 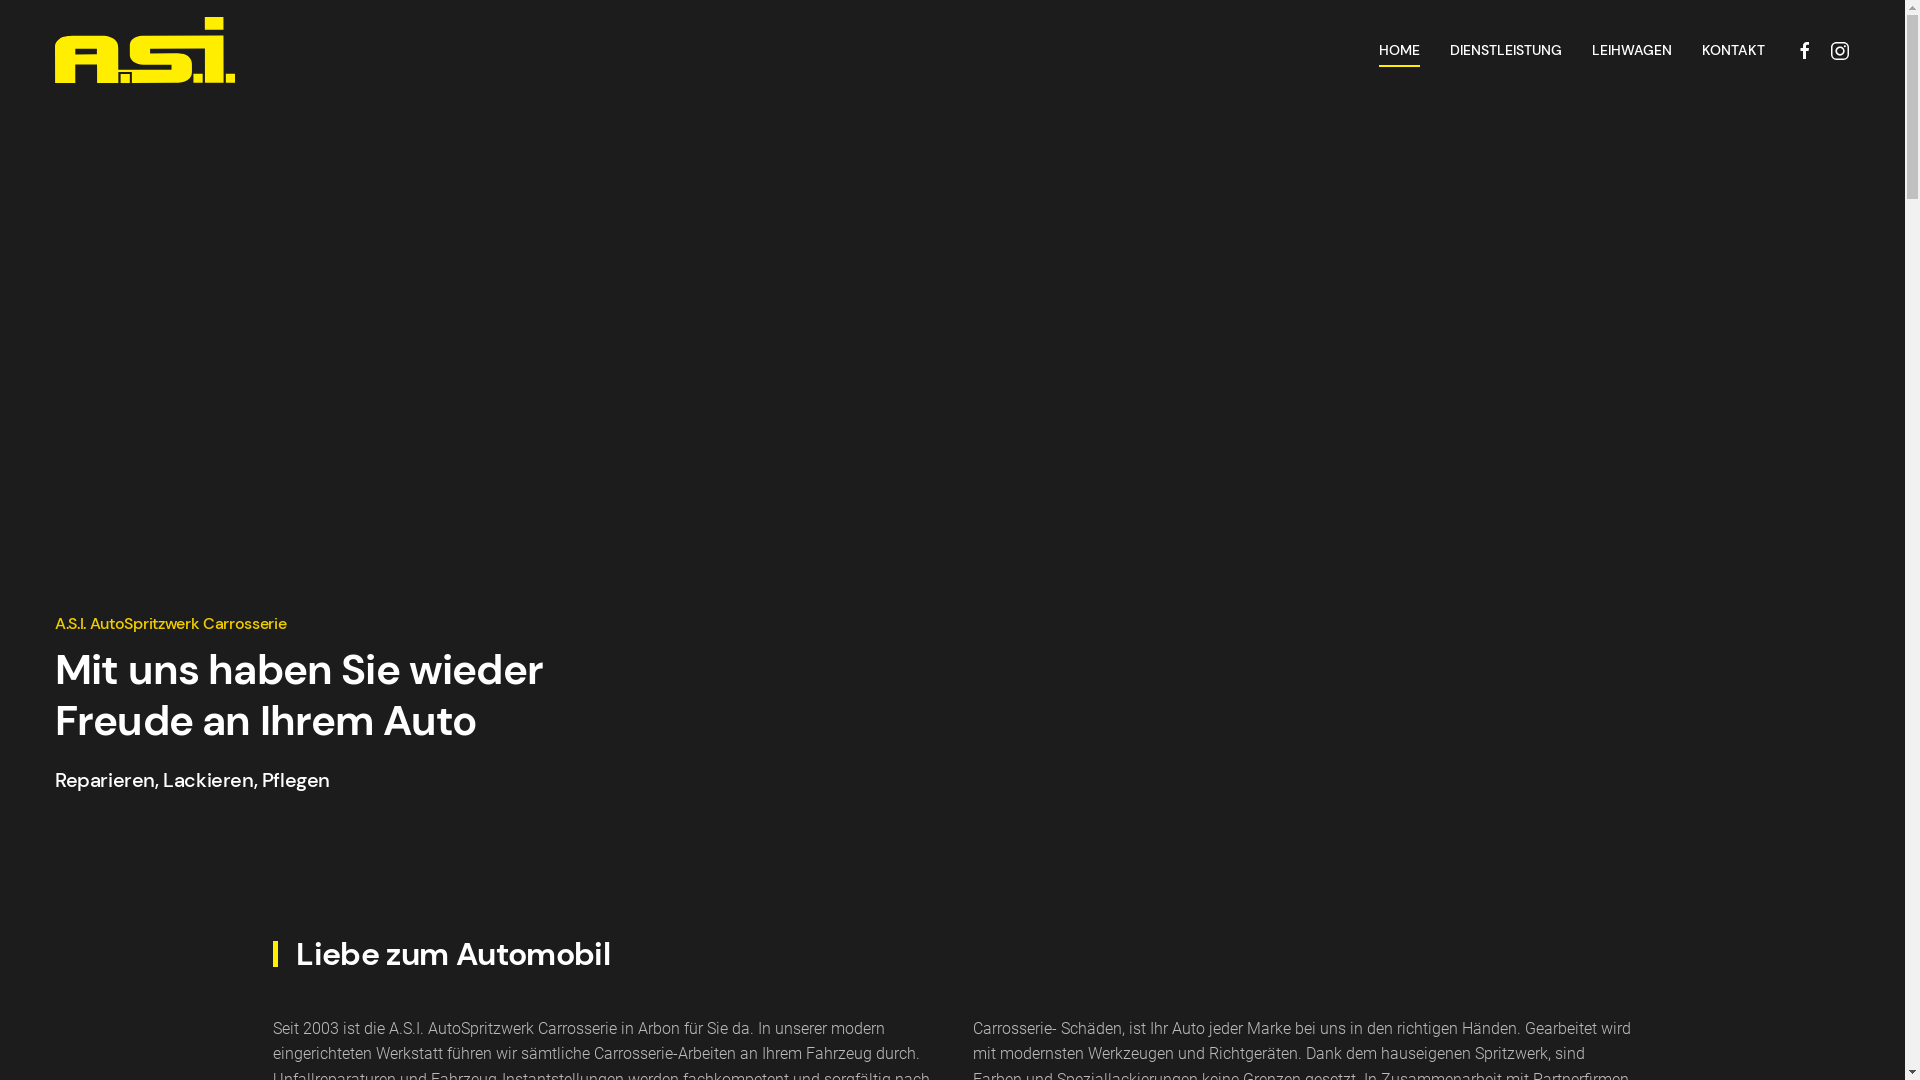 I want to click on KONTAKT, so click(x=1734, y=50).